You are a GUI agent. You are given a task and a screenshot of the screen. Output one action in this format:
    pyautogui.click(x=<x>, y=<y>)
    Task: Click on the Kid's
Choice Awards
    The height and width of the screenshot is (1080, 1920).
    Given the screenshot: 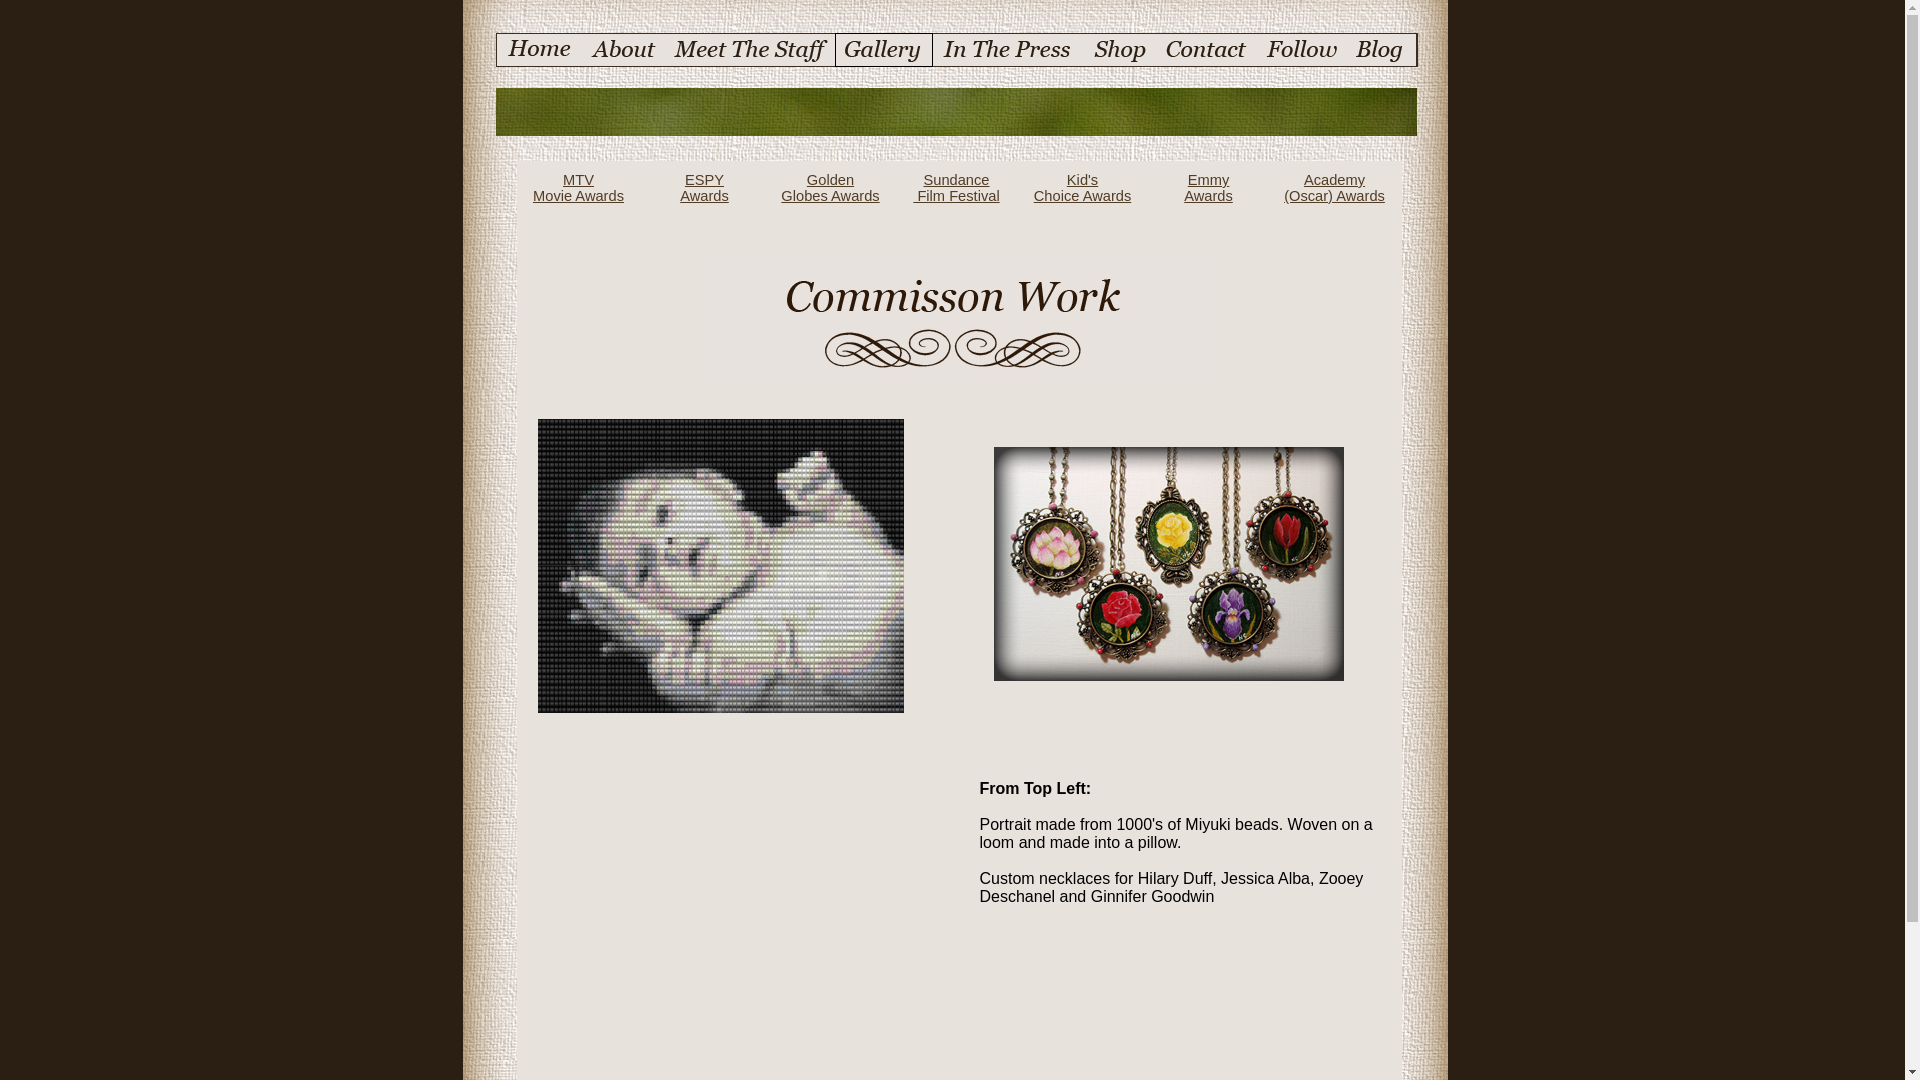 What is the action you would take?
    pyautogui.click(x=1083, y=188)
    